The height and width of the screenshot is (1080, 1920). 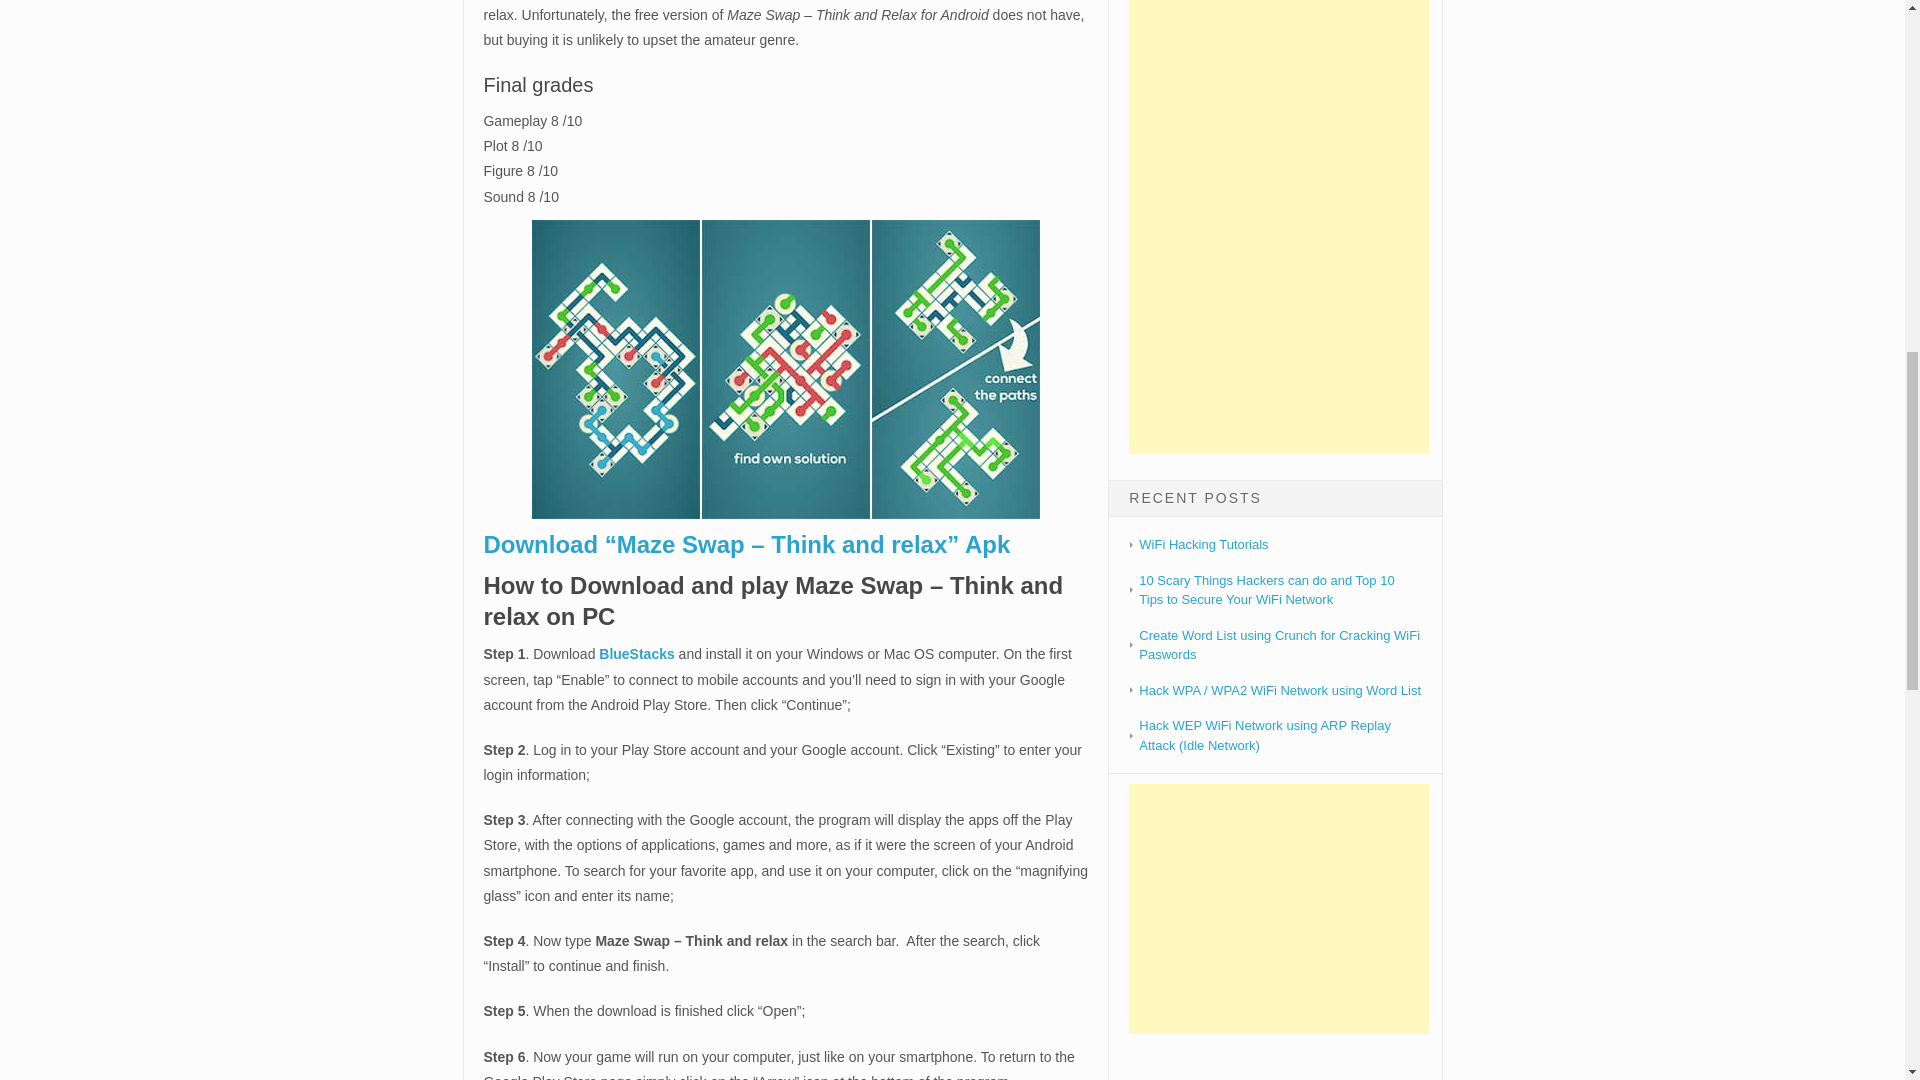 I want to click on BlueStacks, so click(x=636, y=654).